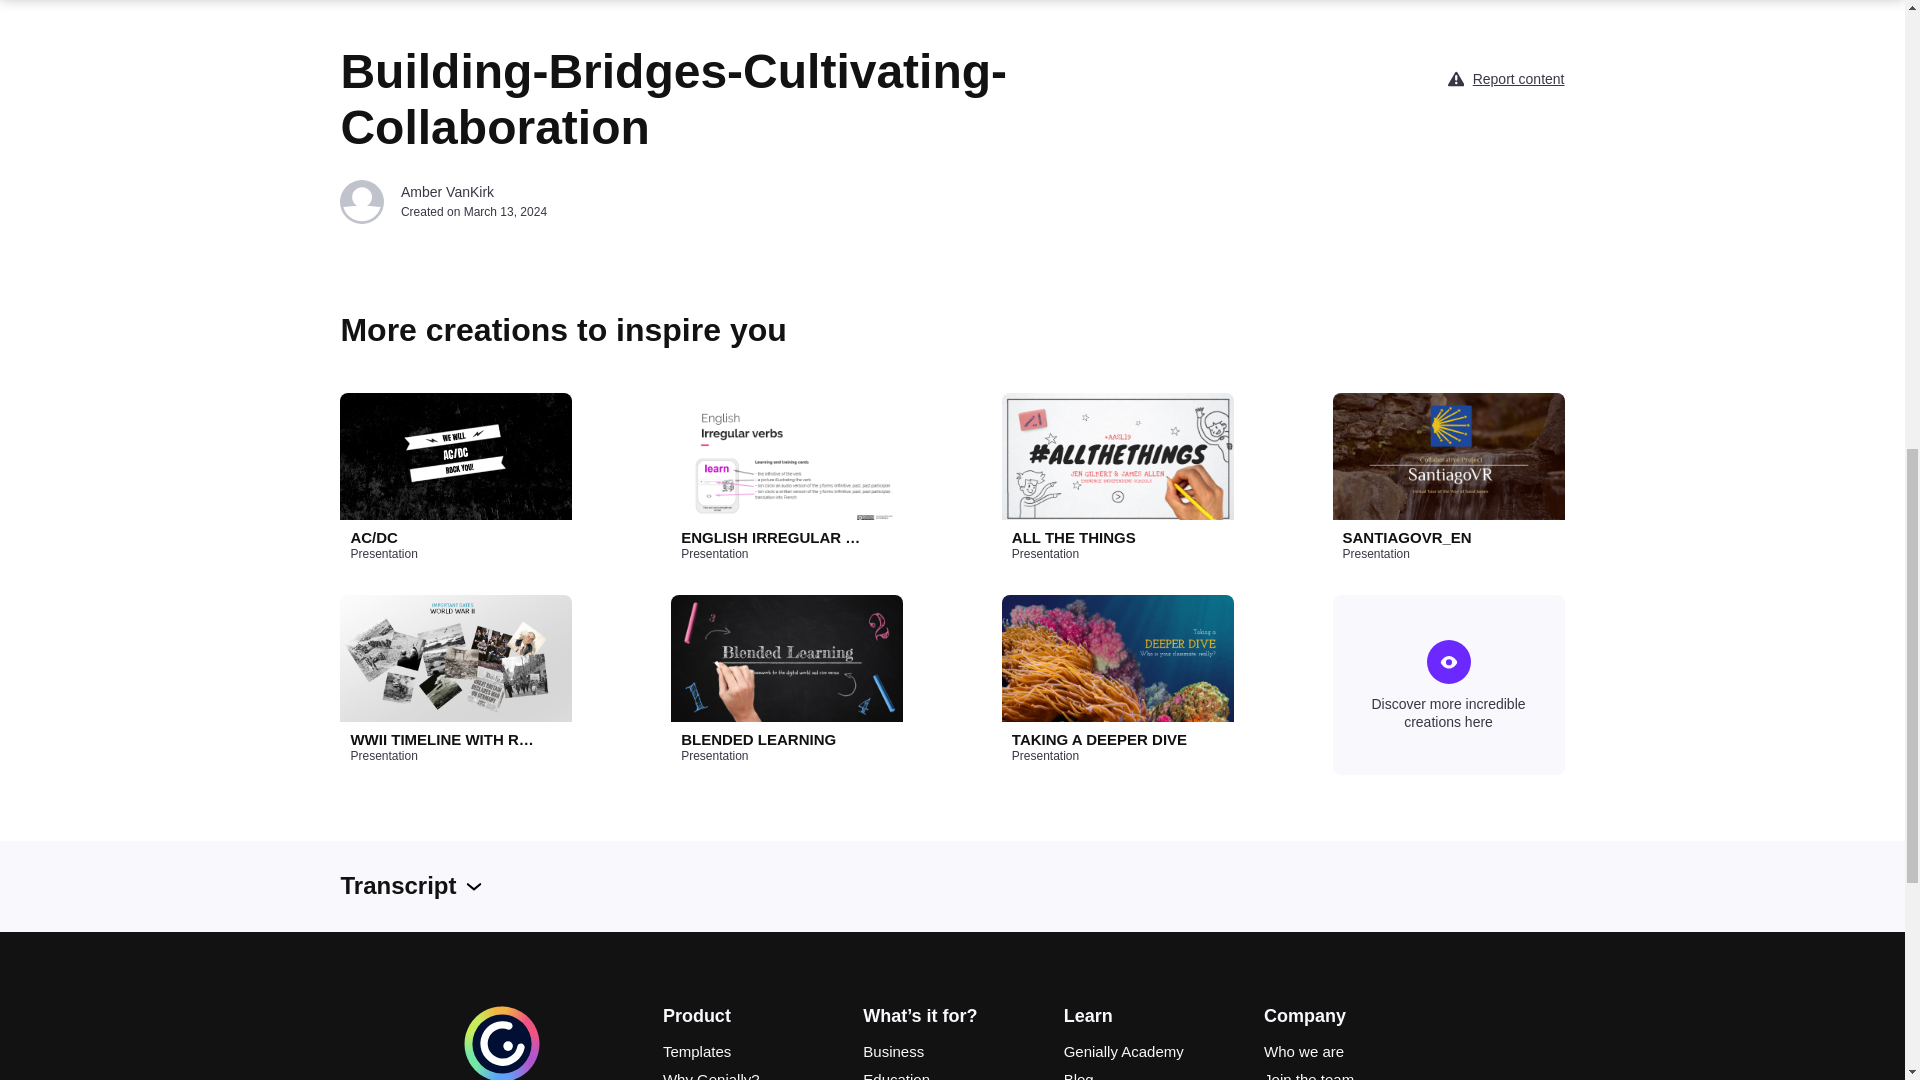 This screenshot has width=1920, height=1080. What do you see at coordinates (751, 1052) in the screenshot?
I see `Templates` at bounding box center [751, 1052].